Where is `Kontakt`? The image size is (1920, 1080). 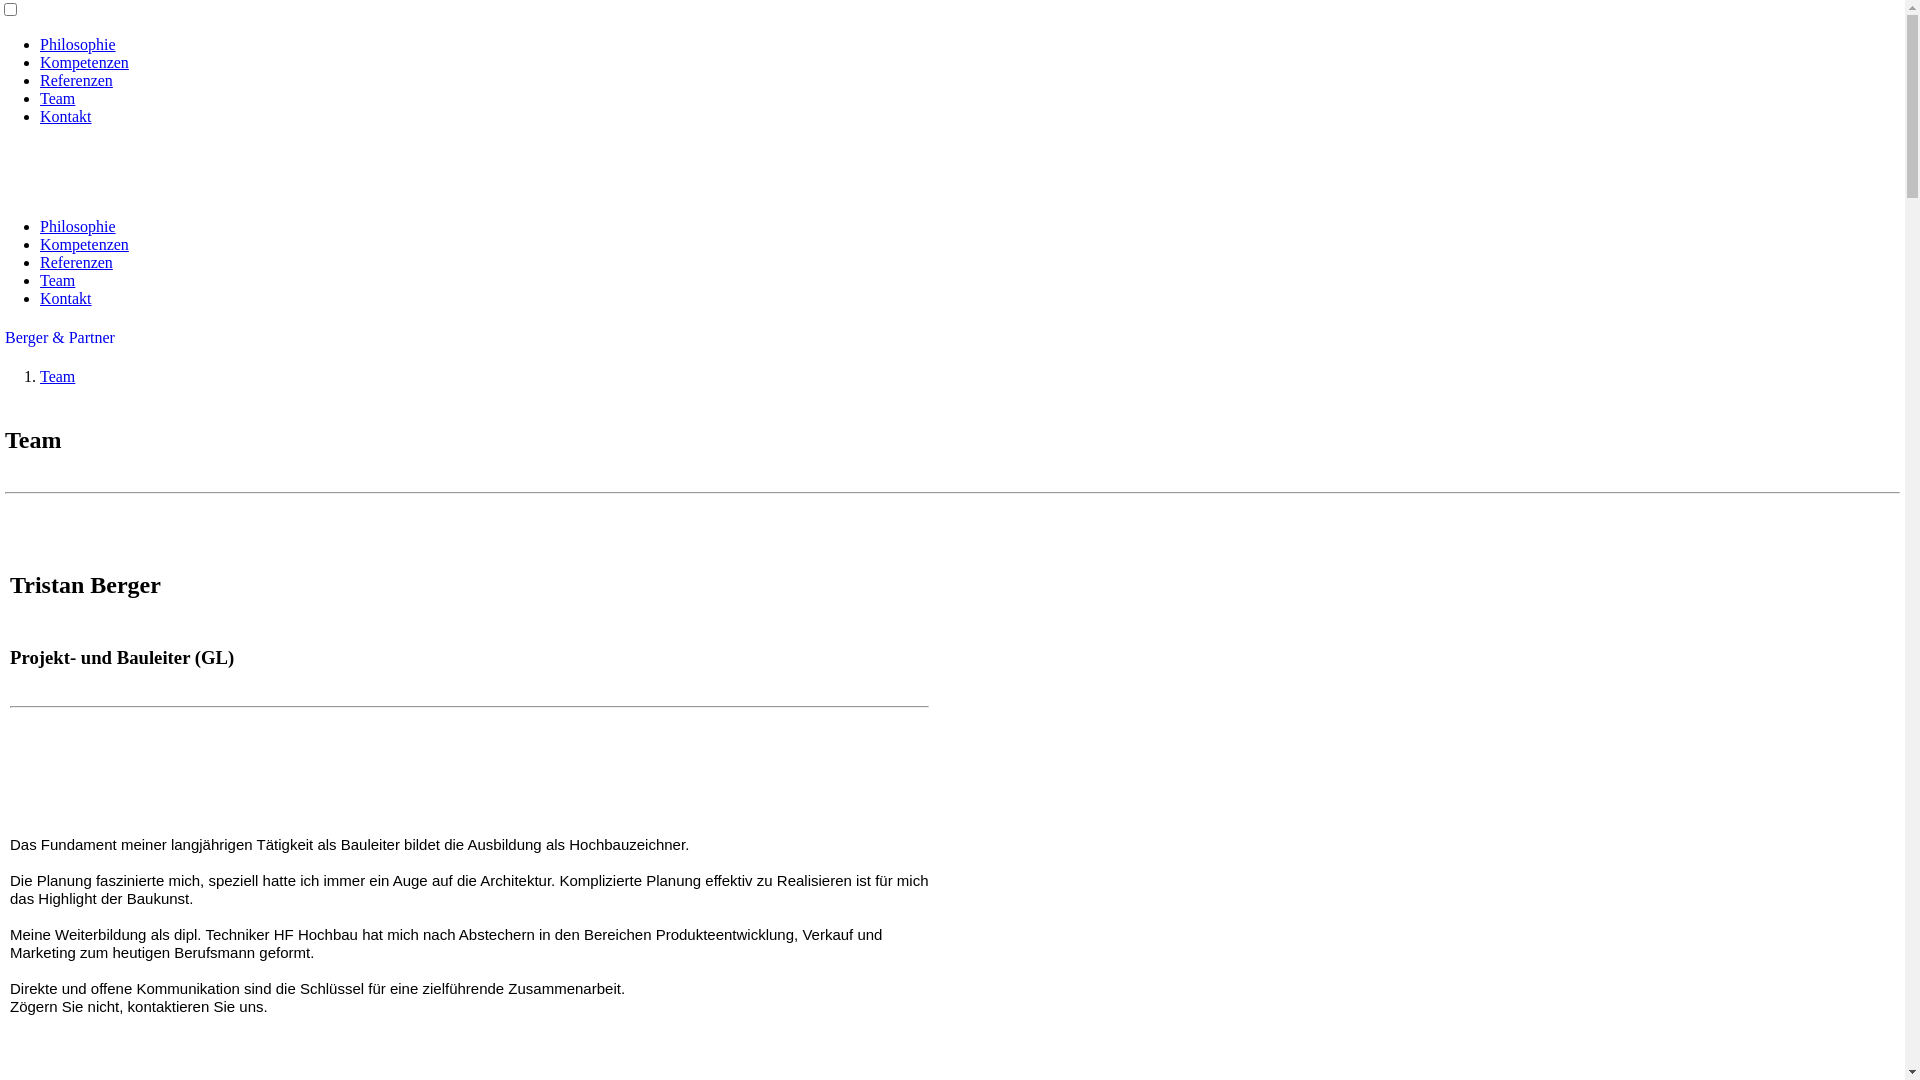
Kontakt is located at coordinates (66, 298).